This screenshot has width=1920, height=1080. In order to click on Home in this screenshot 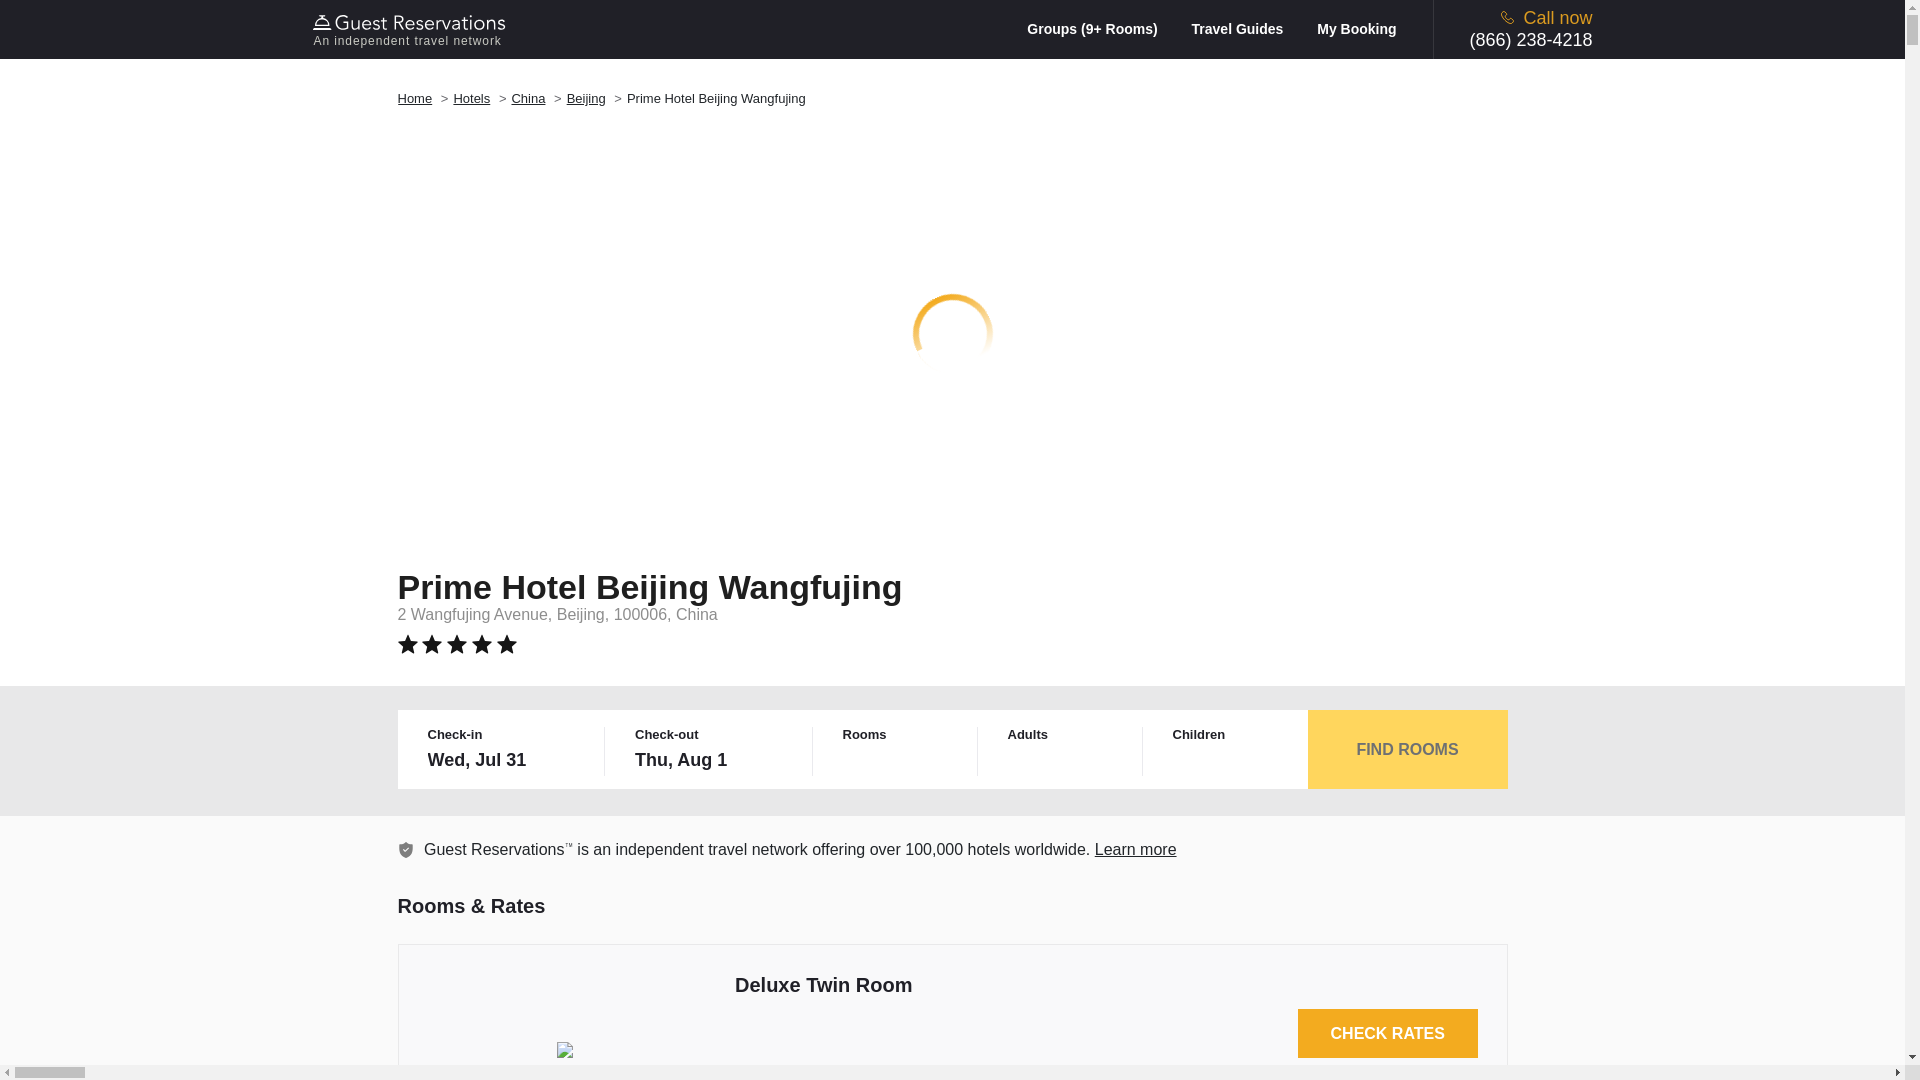, I will do `click(415, 98)`.